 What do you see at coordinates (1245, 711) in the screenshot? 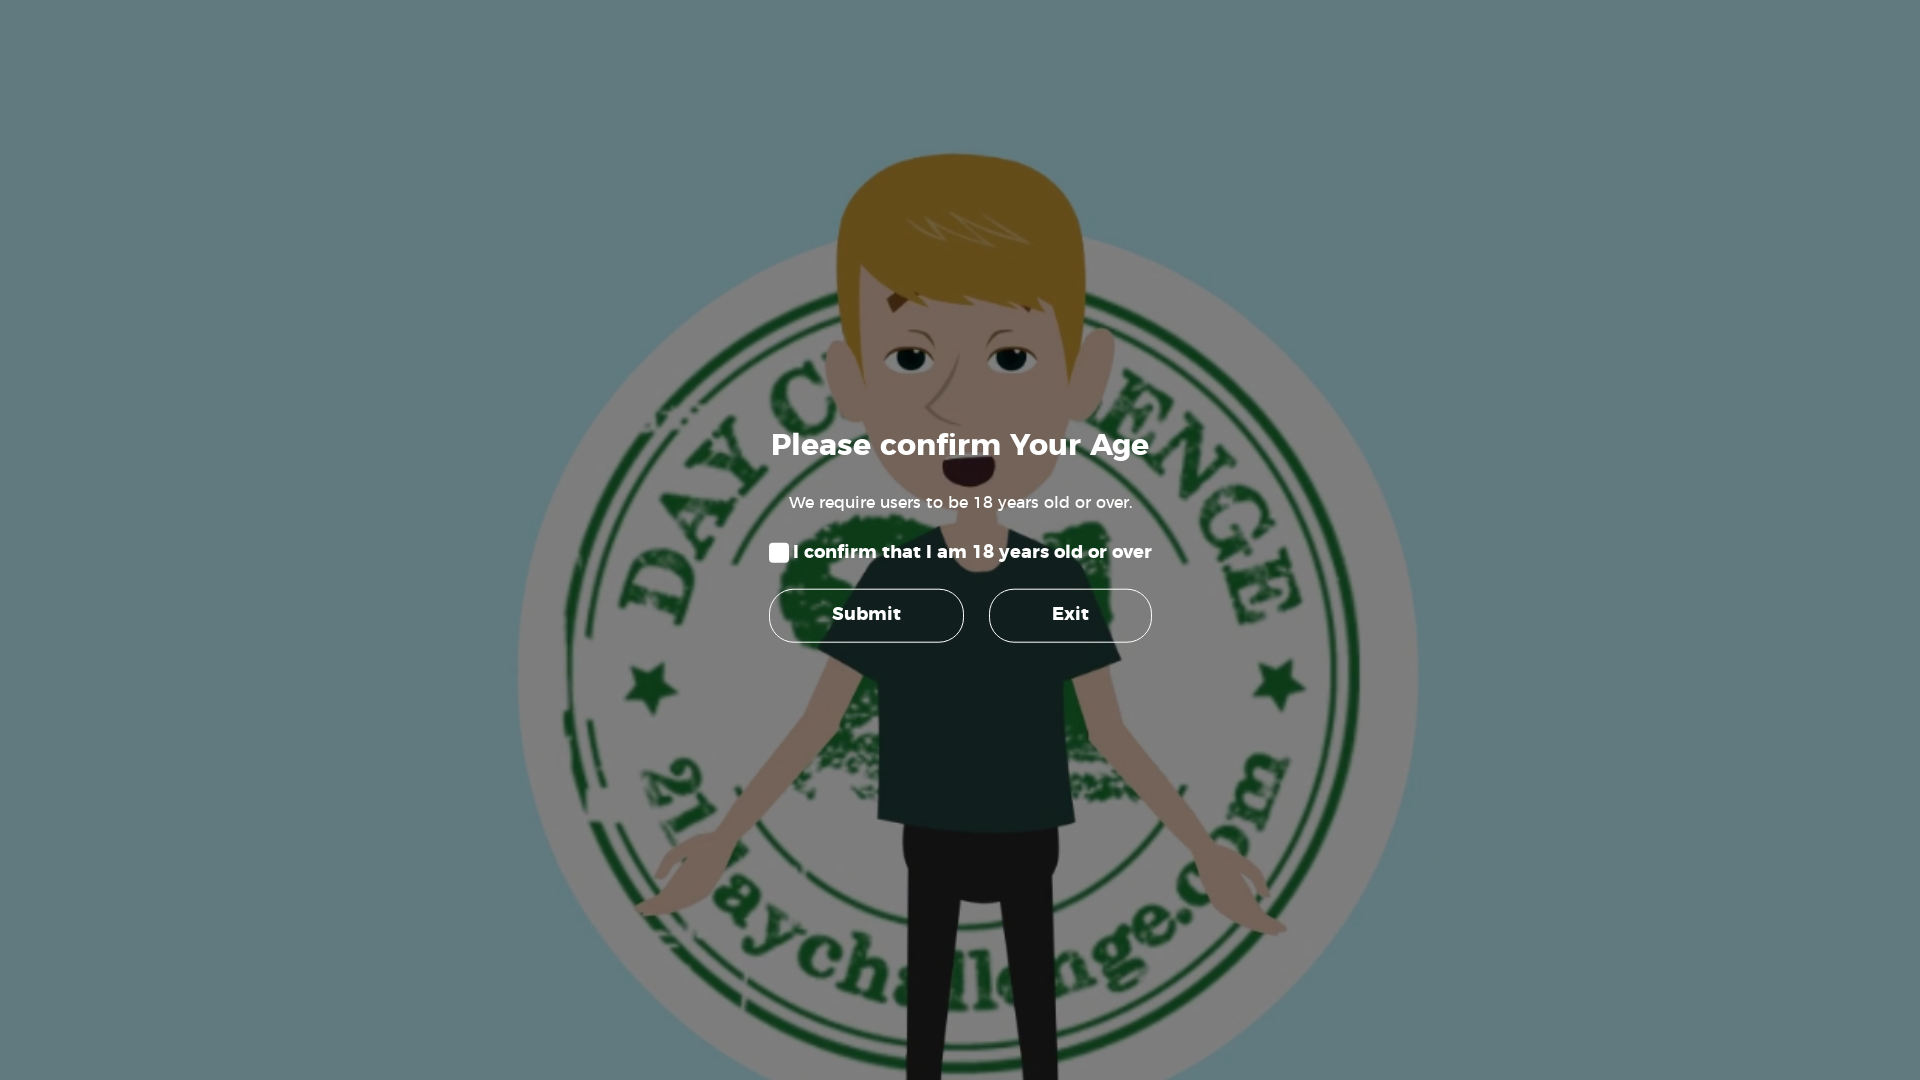
I see `Load video` at bounding box center [1245, 711].